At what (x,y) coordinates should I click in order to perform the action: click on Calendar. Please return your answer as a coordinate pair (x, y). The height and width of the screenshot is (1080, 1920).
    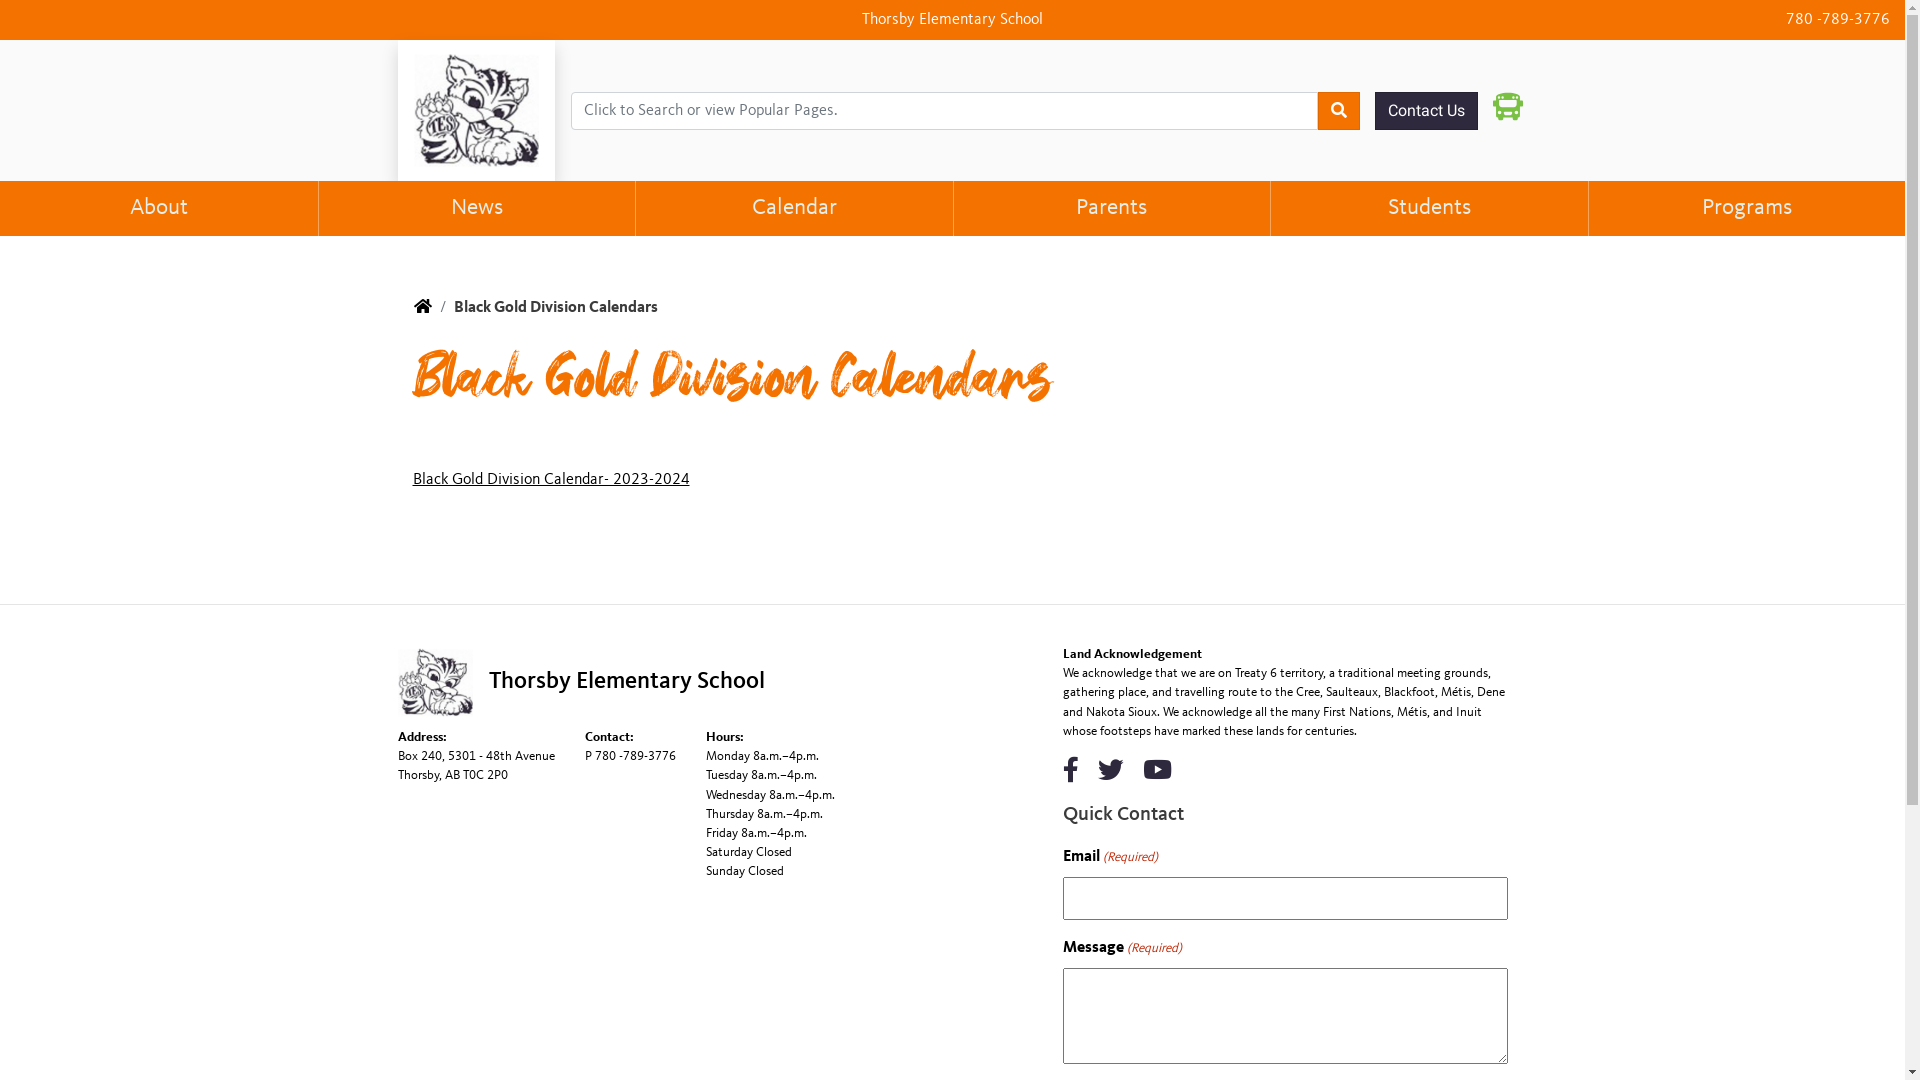
    Looking at the image, I should click on (794, 208).